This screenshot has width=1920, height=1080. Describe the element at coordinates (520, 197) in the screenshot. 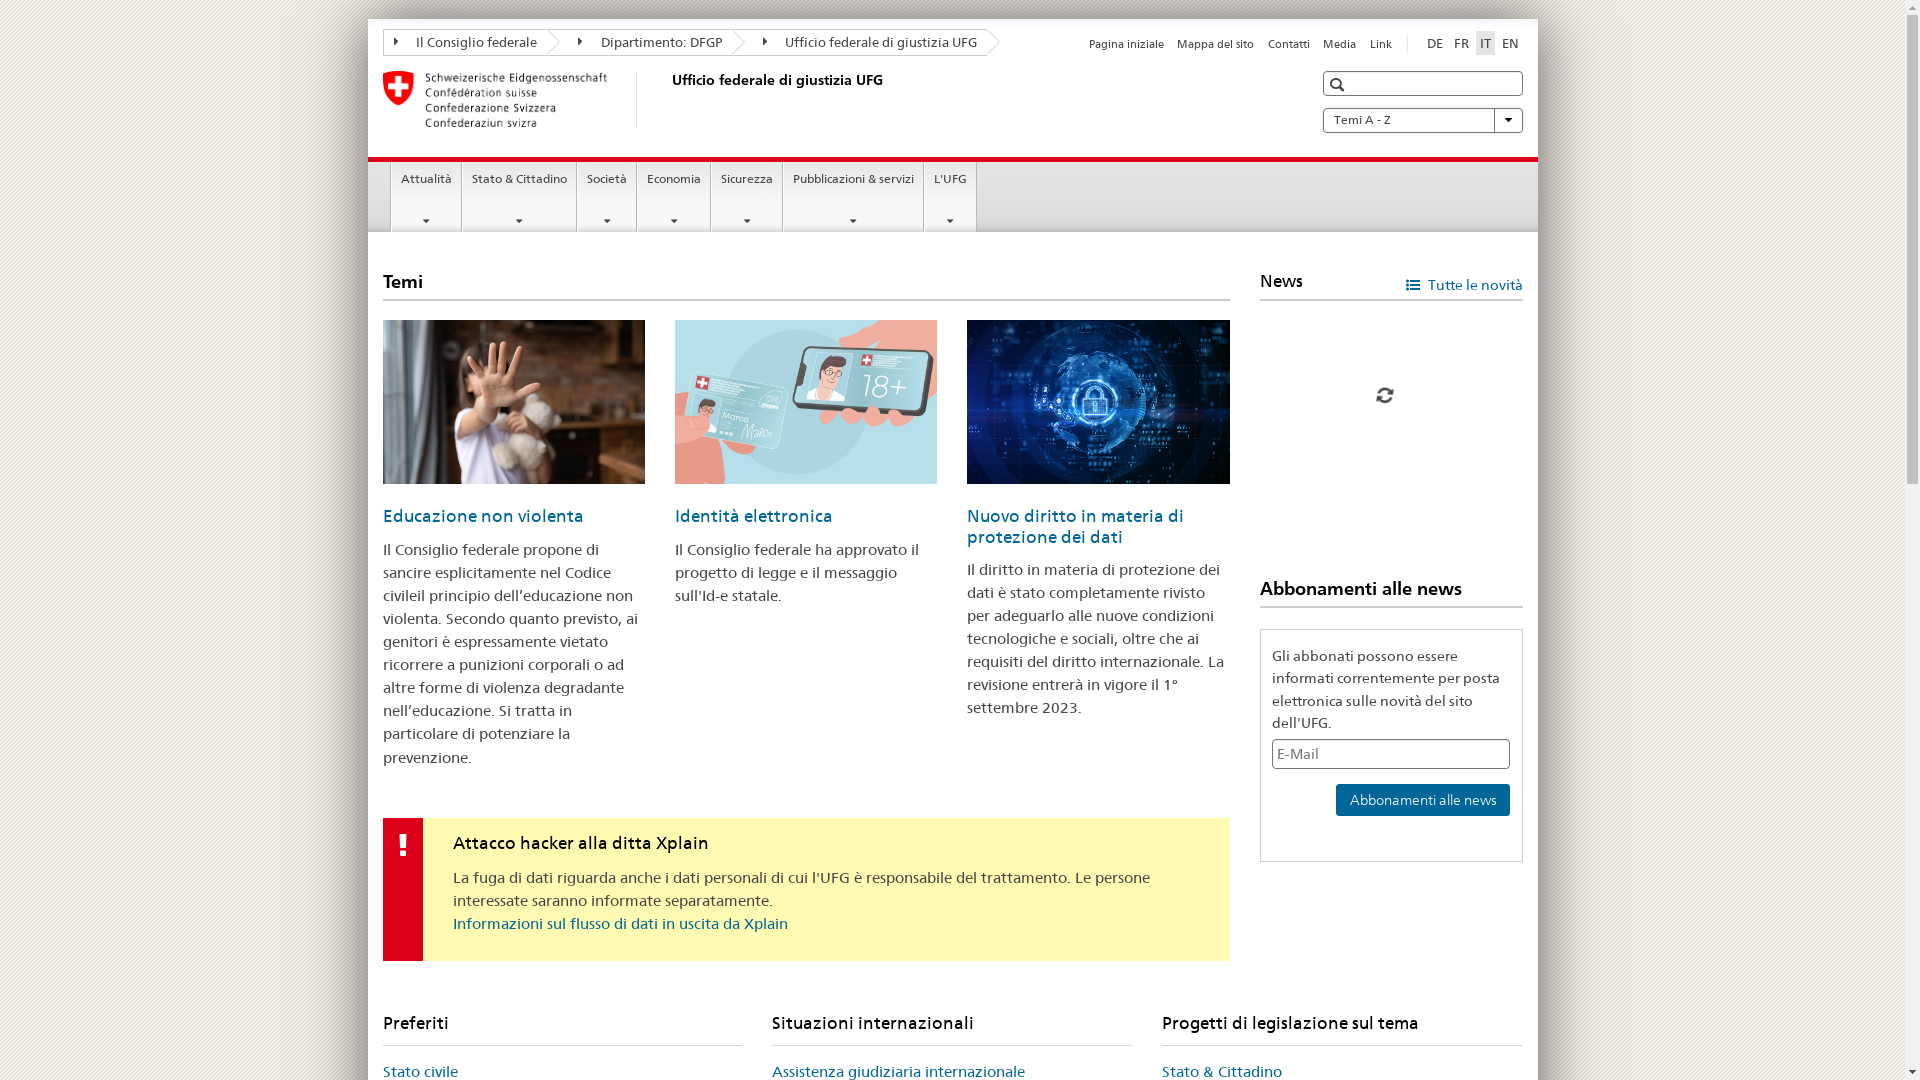

I see `Stato & Cittadino` at that location.